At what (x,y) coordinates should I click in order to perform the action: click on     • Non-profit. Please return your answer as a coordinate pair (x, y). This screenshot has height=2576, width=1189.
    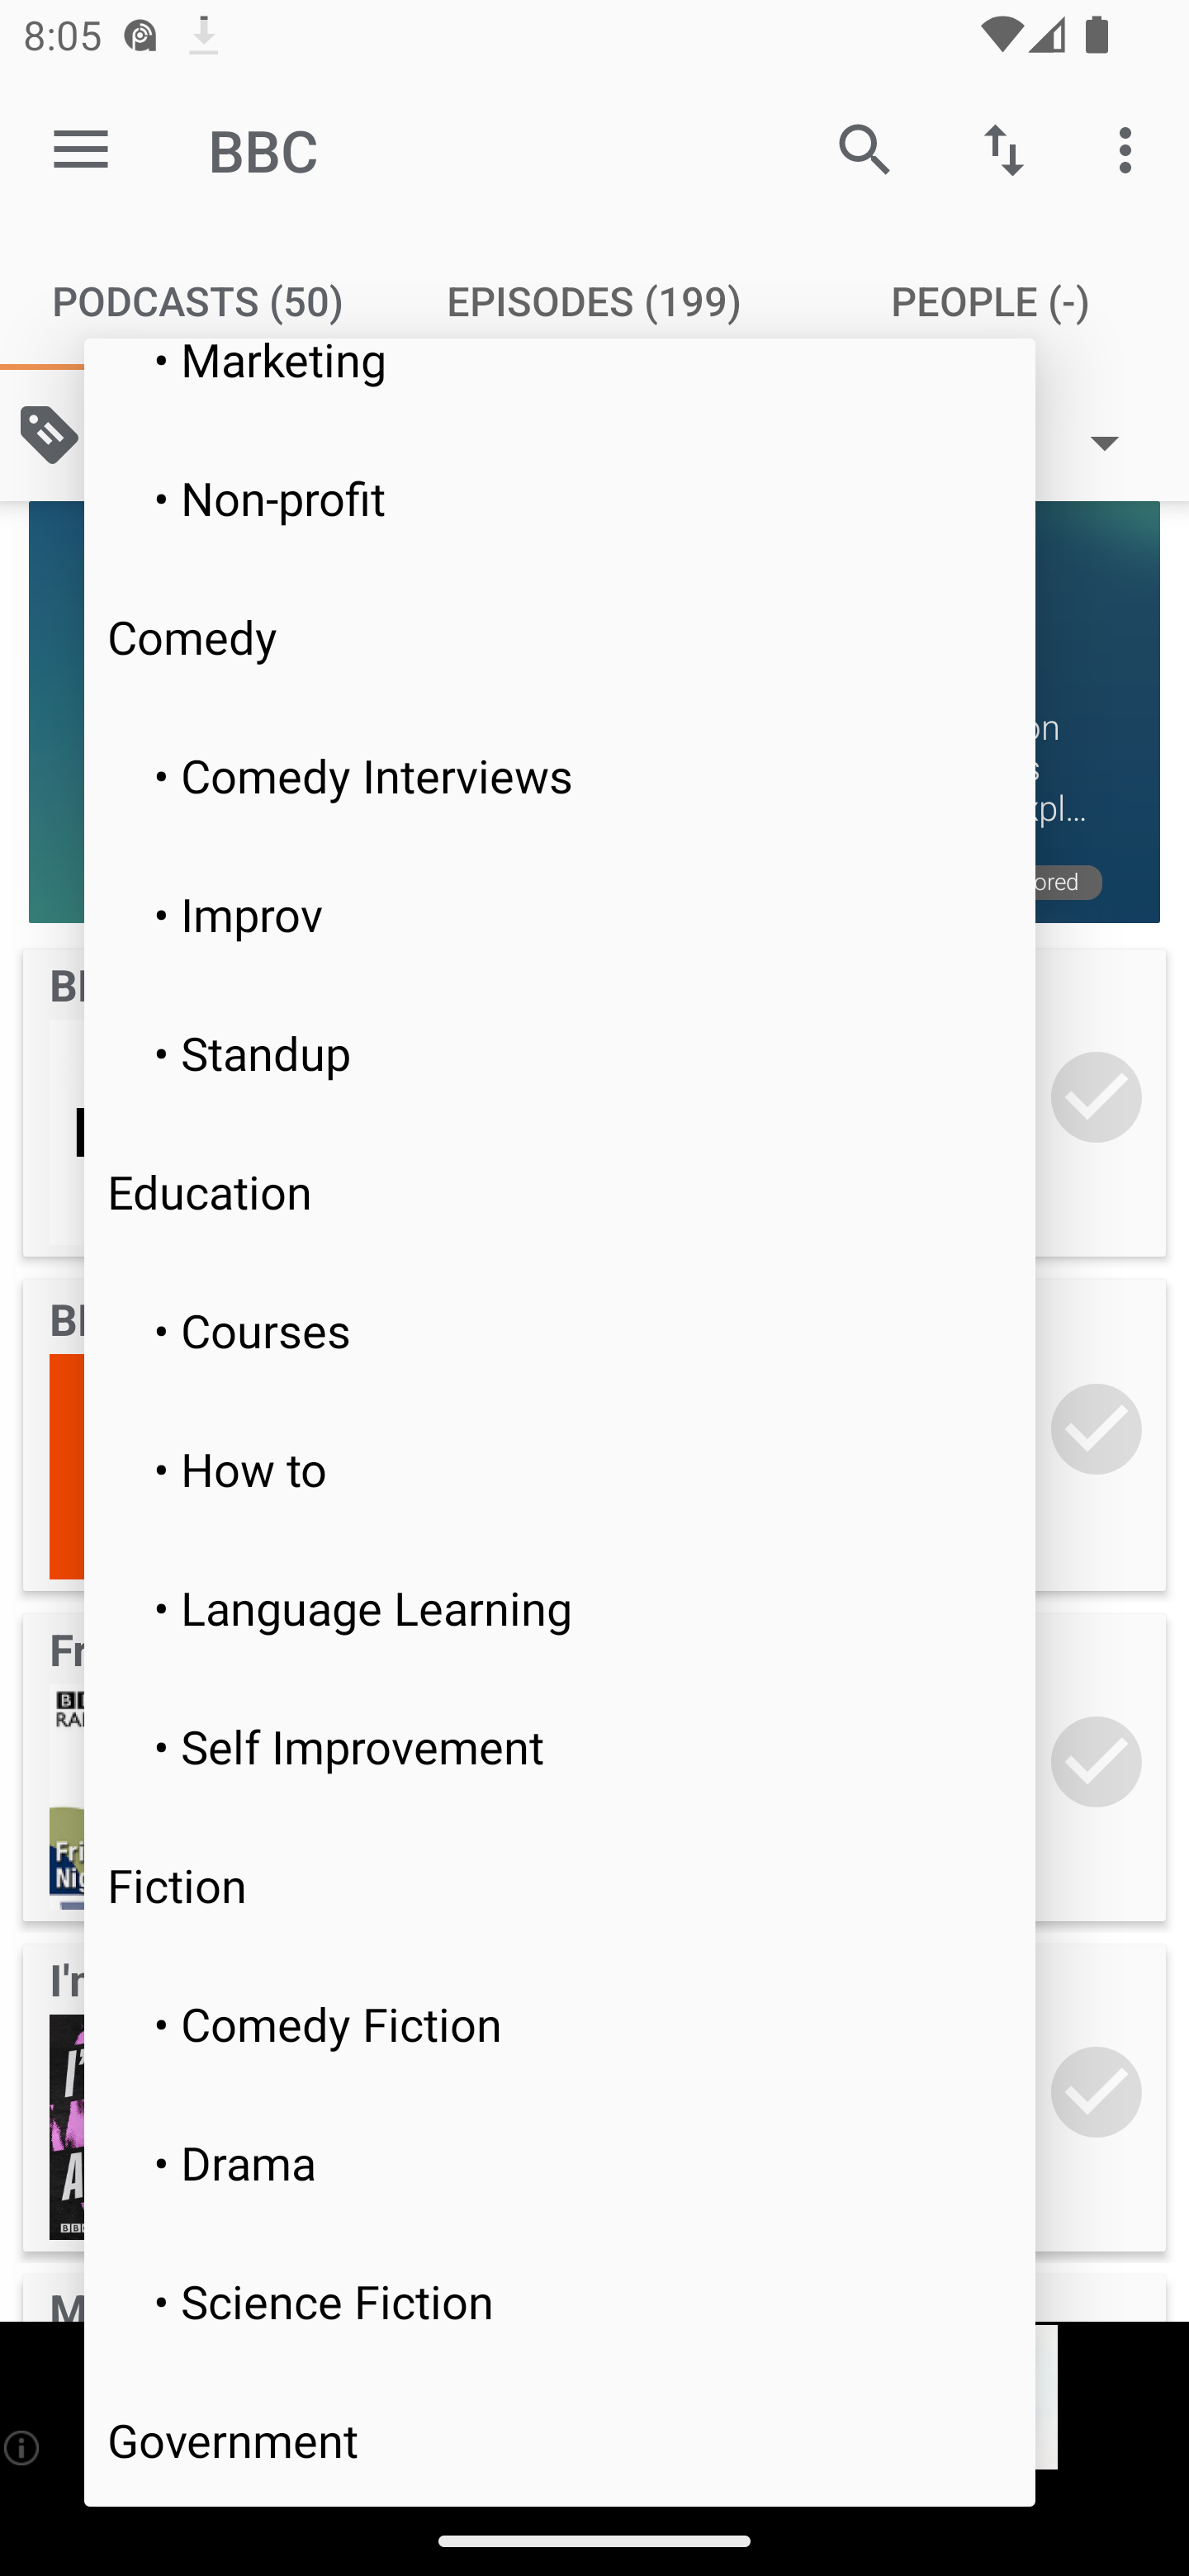
    Looking at the image, I should click on (560, 497).